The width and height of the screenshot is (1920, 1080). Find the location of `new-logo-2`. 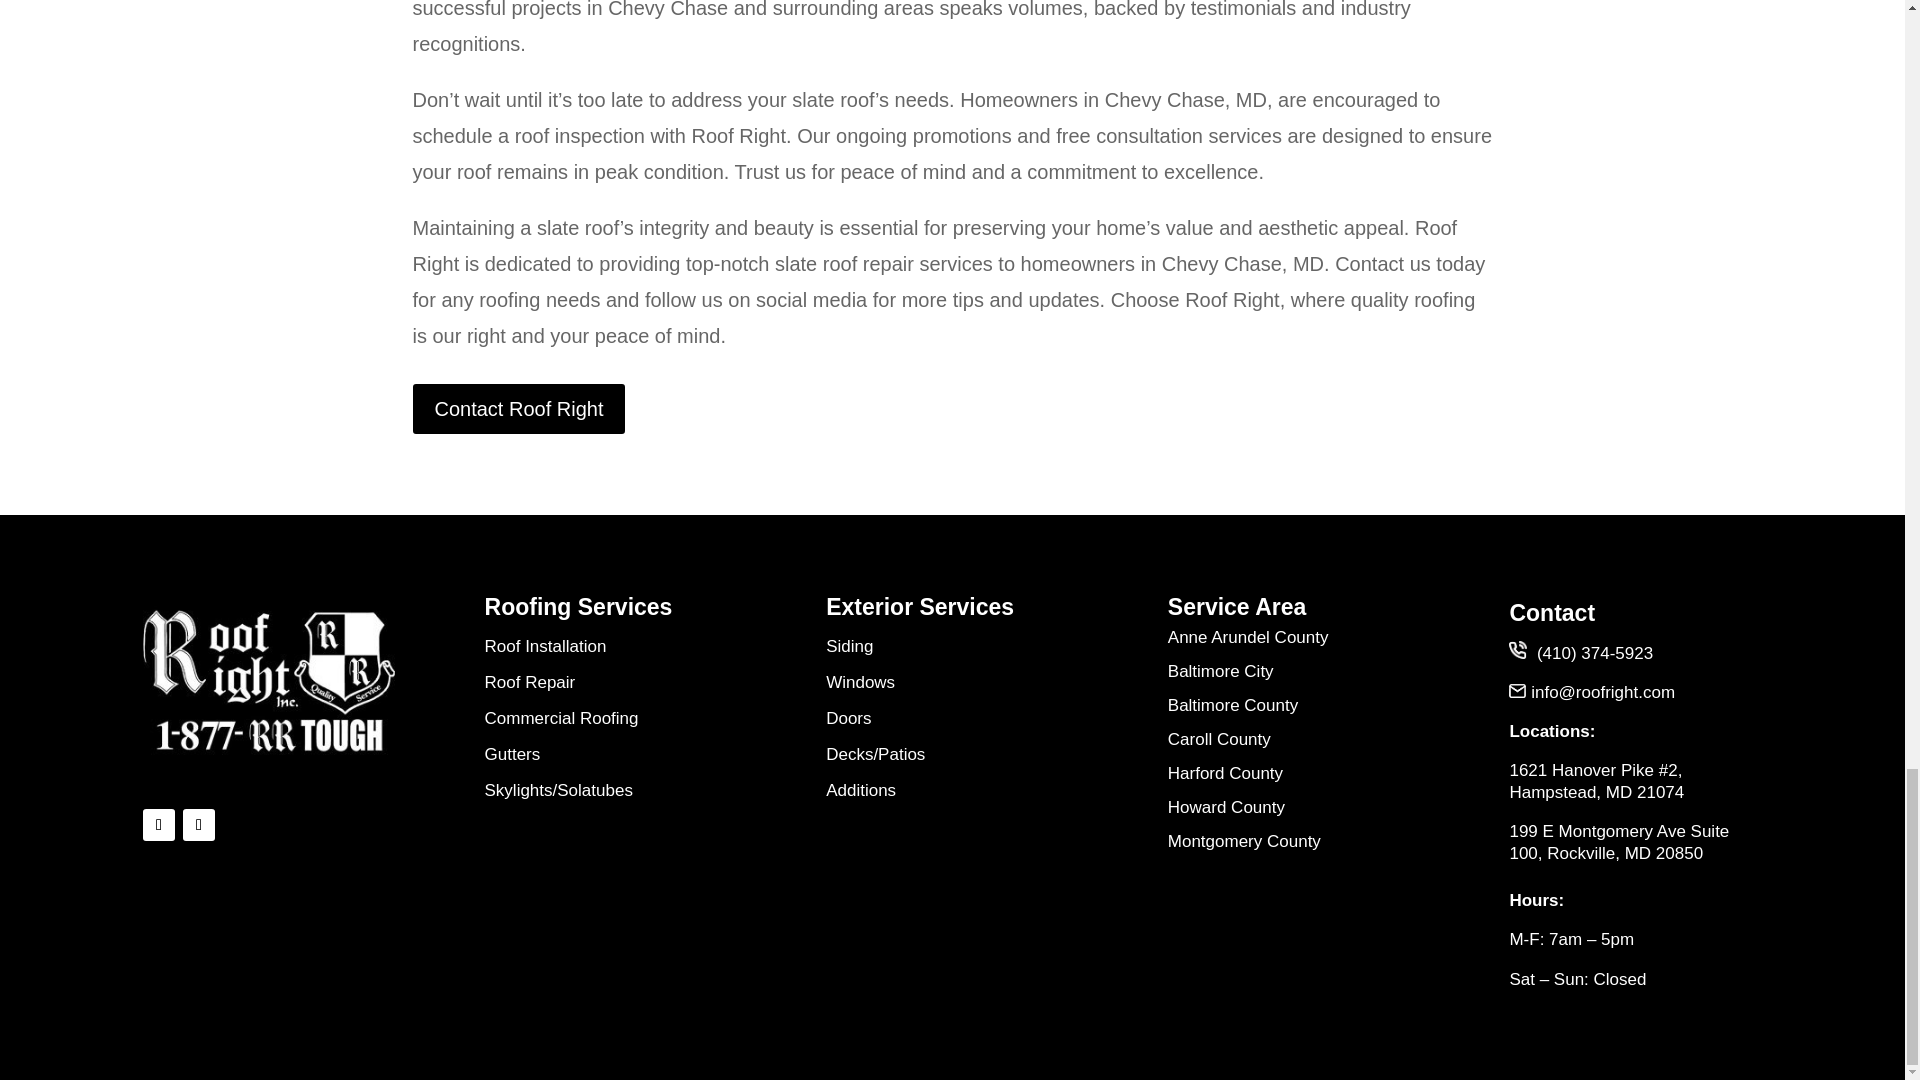

new-logo-2 is located at coordinates (268, 680).